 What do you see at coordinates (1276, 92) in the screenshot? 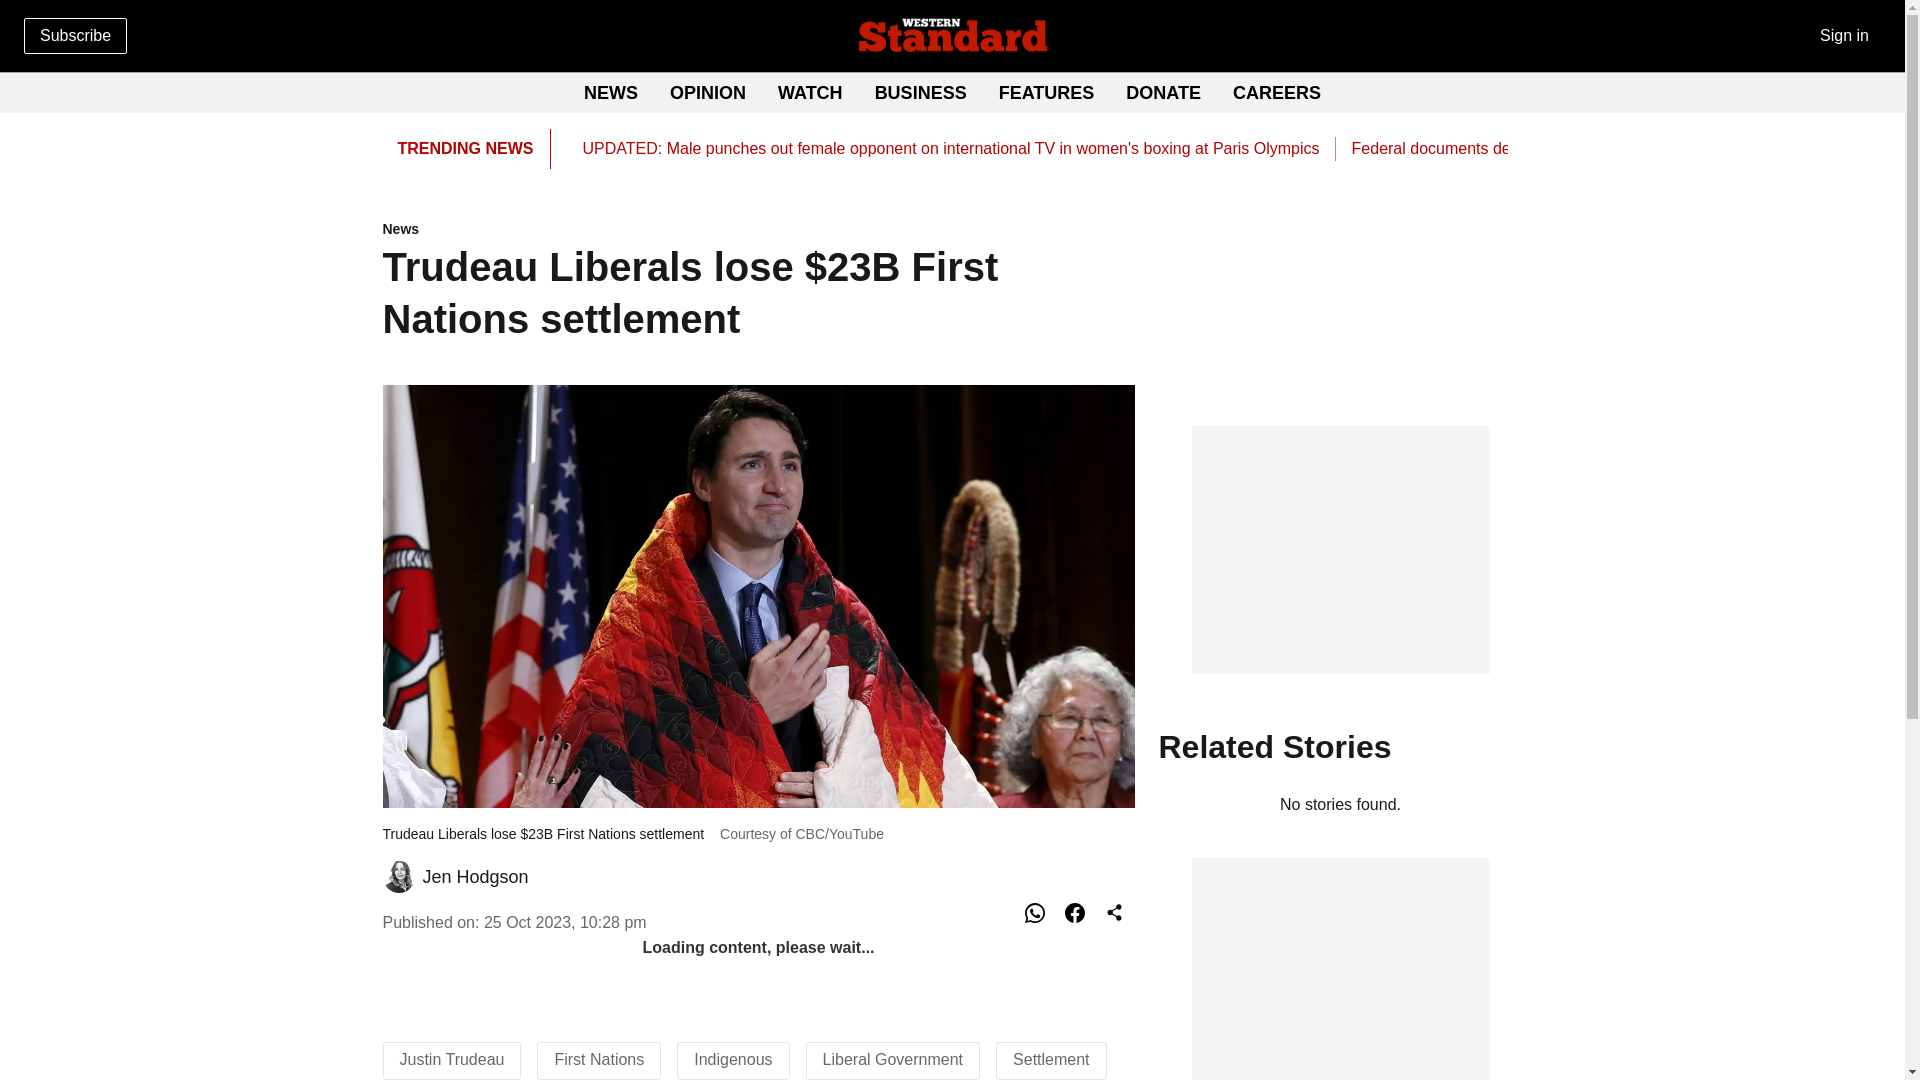
I see `News` at bounding box center [1276, 92].